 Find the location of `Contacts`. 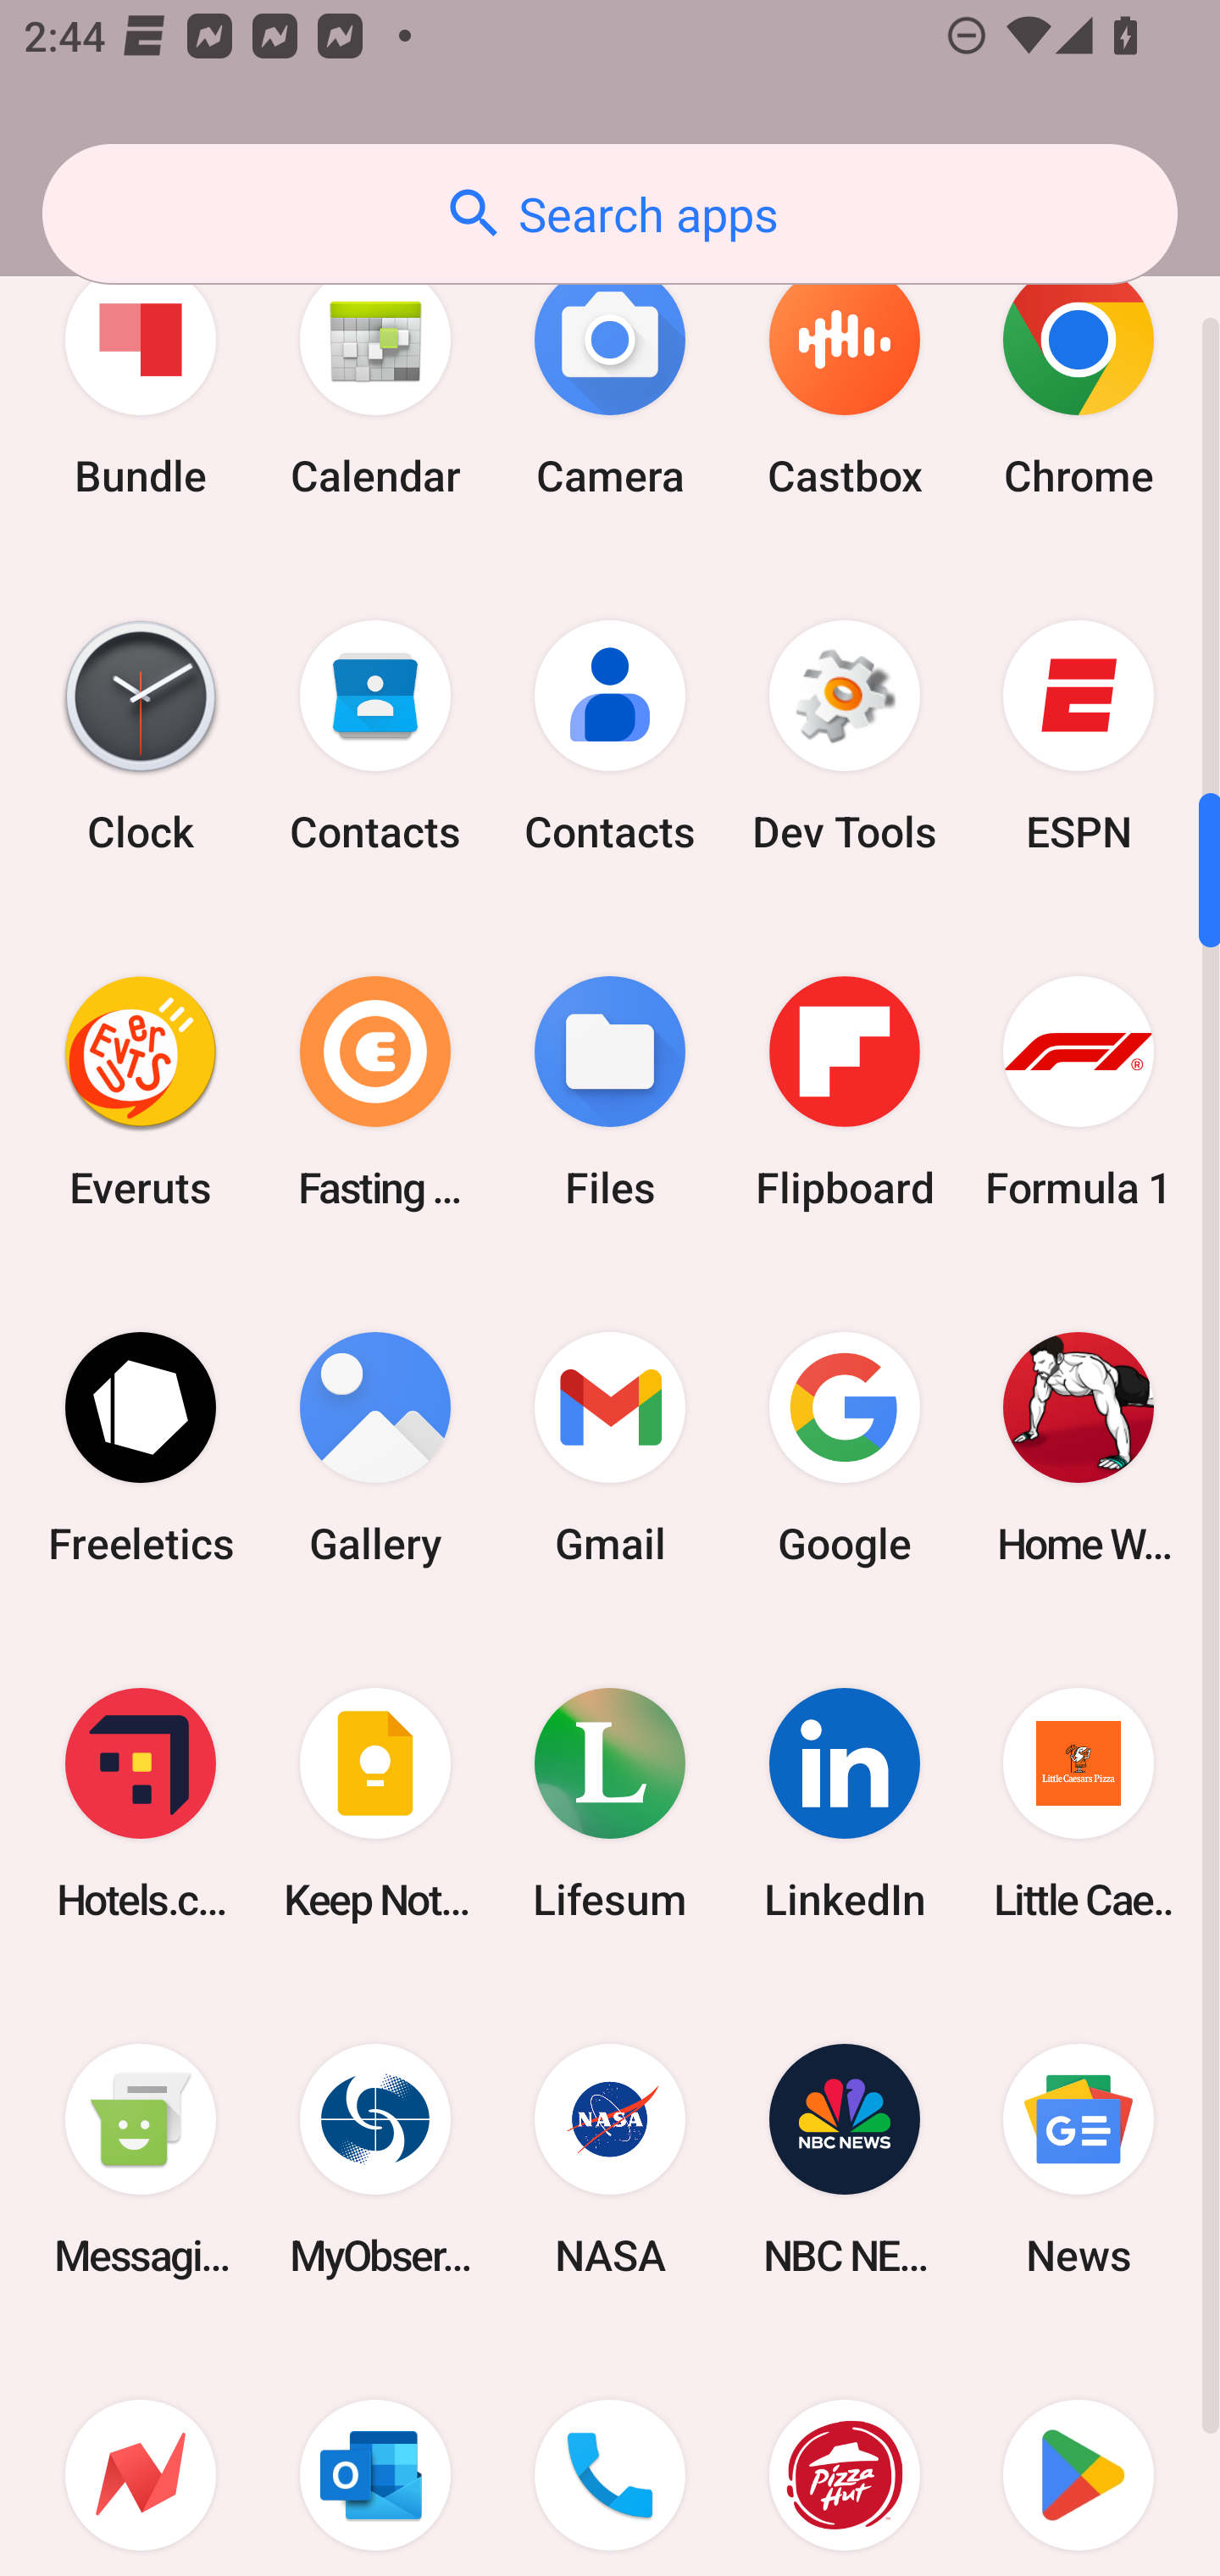

Contacts is located at coordinates (375, 736).